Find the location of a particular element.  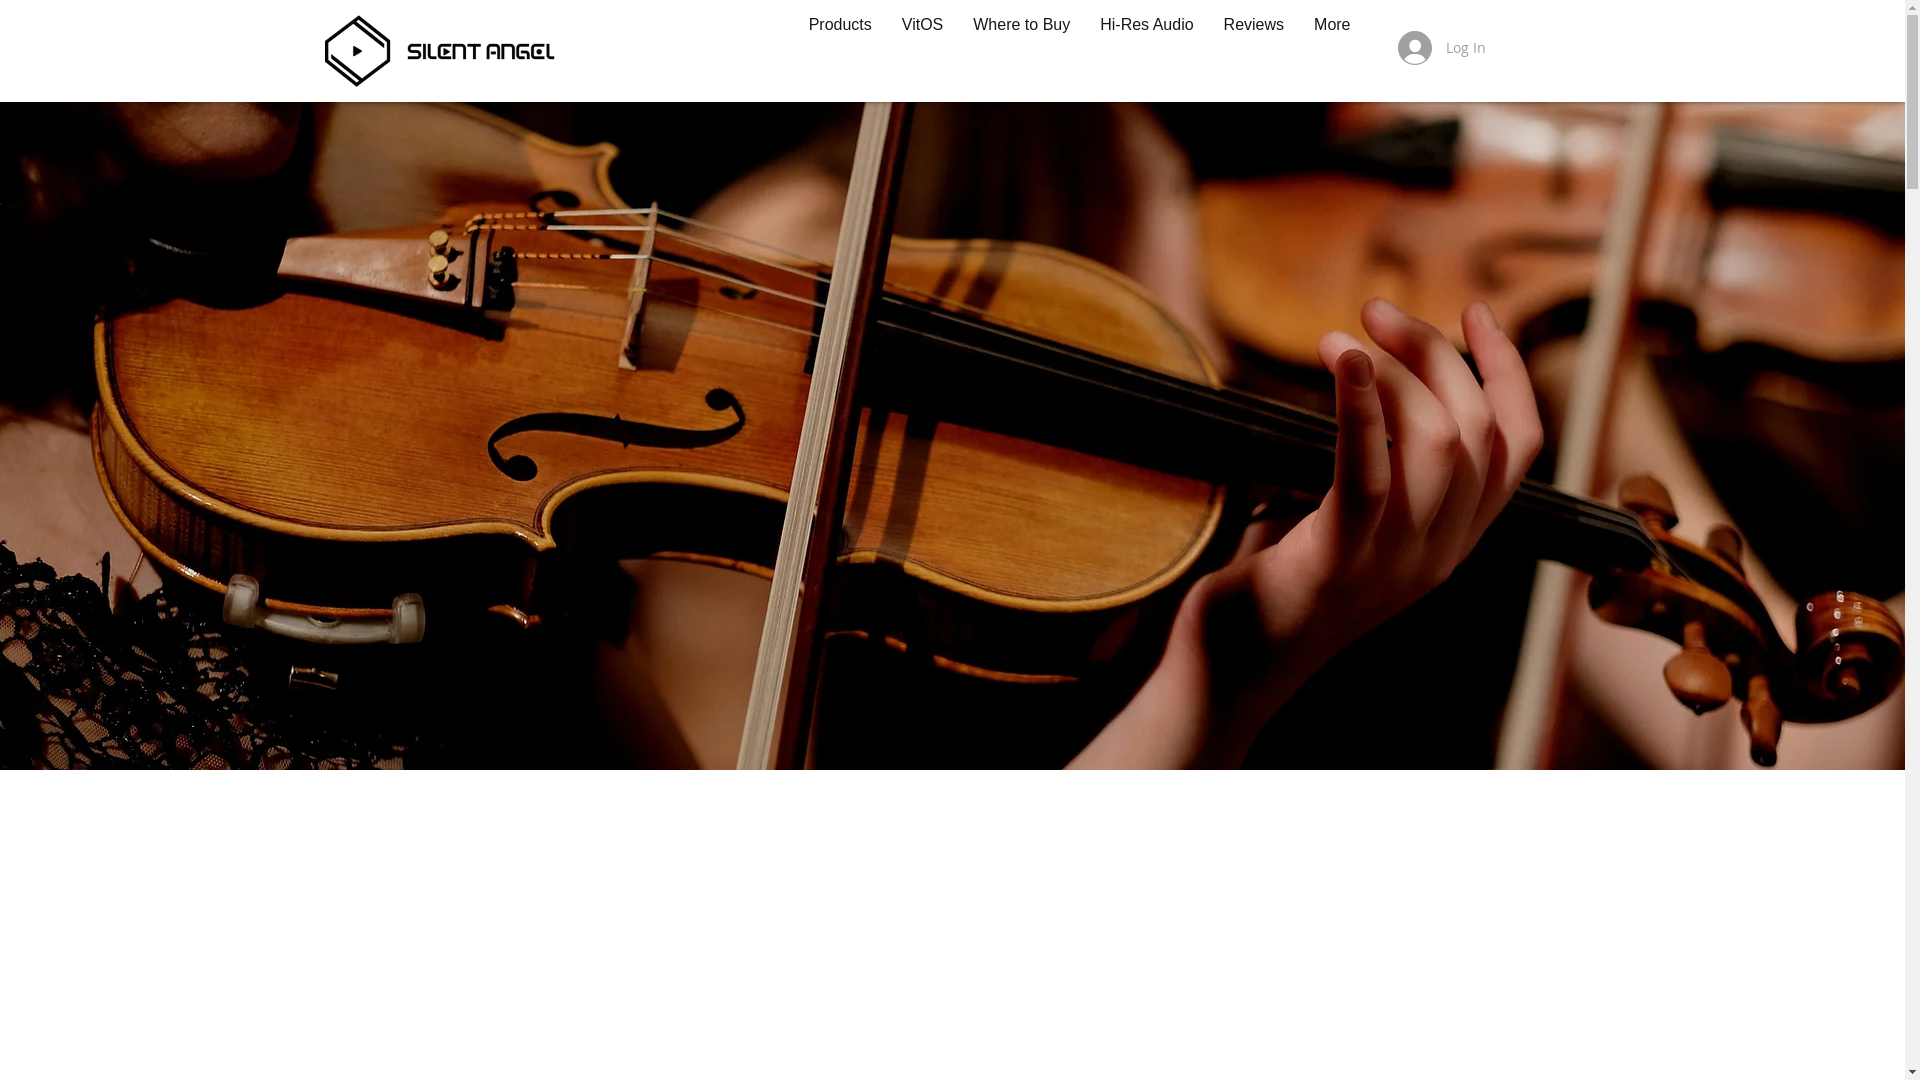

VitOS is located at coordinates (923, 48).